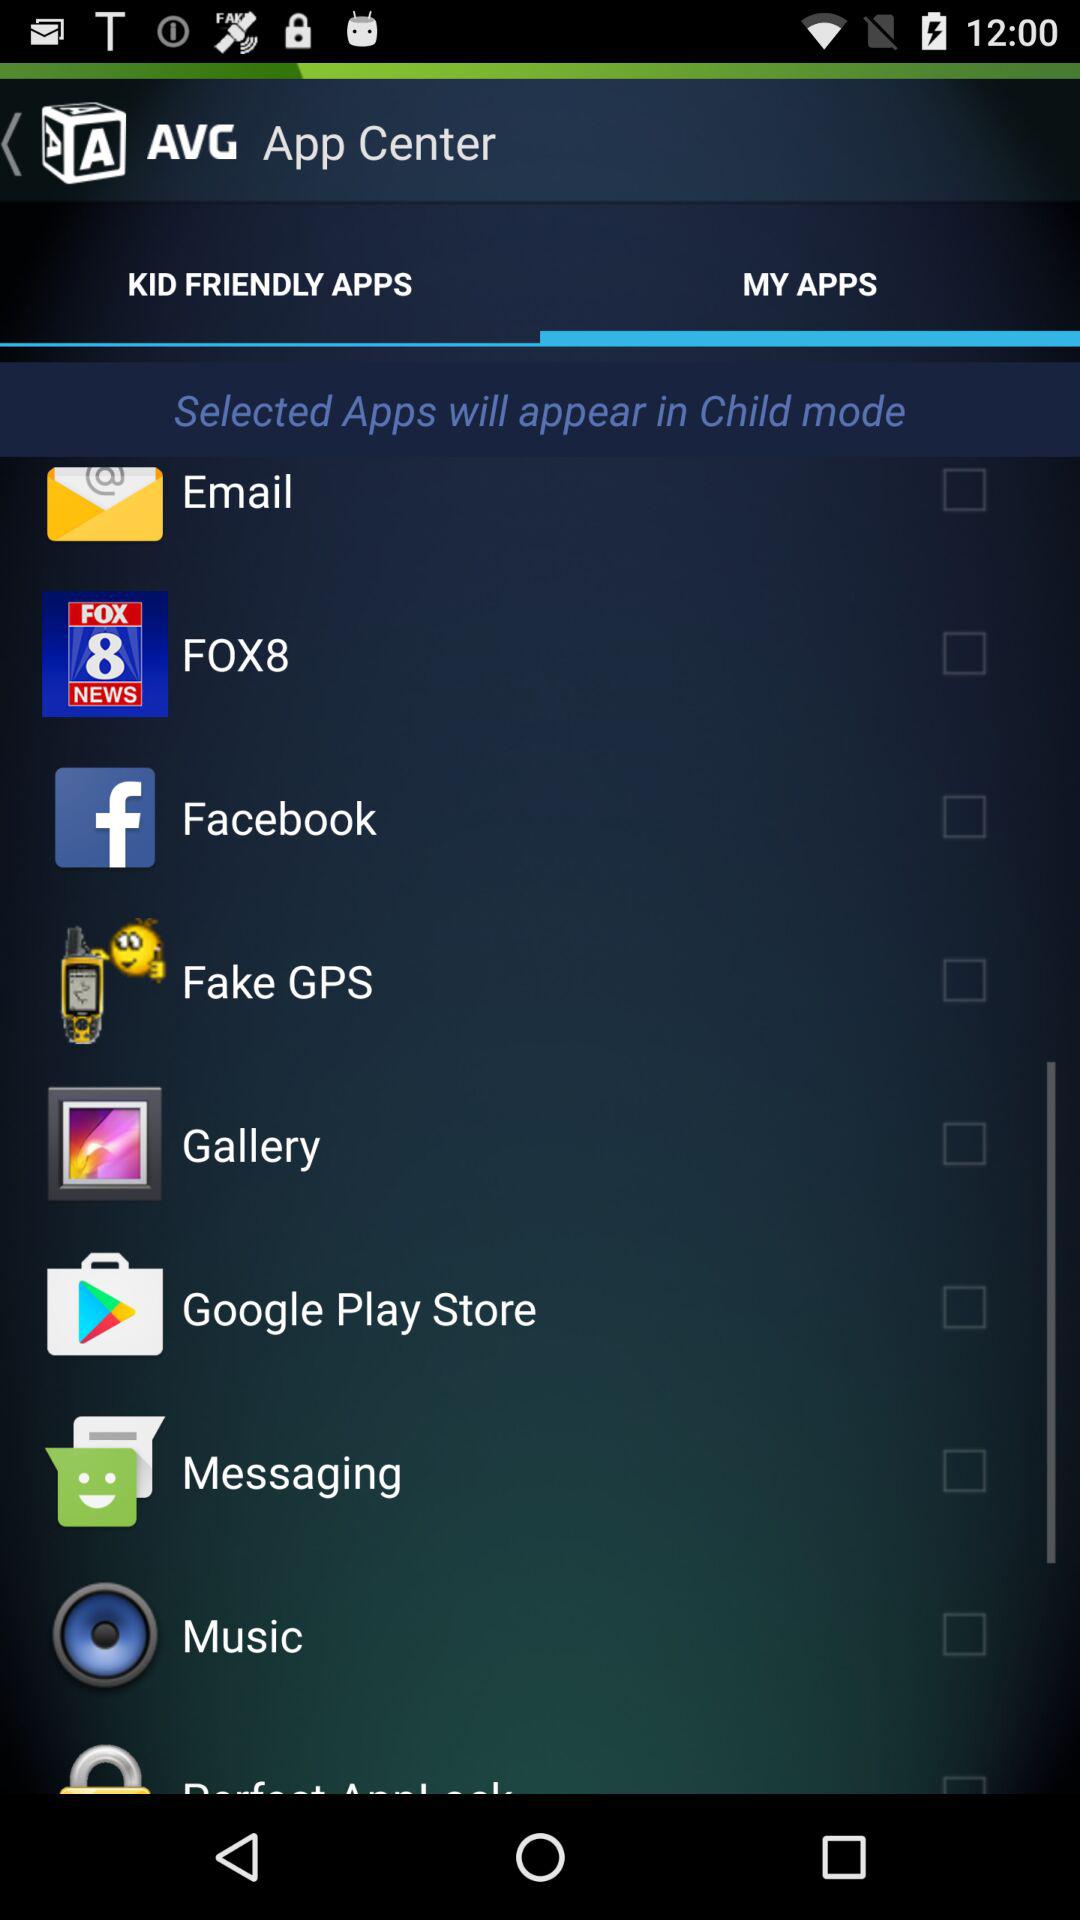 This screenshot has width=1080, height=1920. I want to click on selection, so click(993, 816).